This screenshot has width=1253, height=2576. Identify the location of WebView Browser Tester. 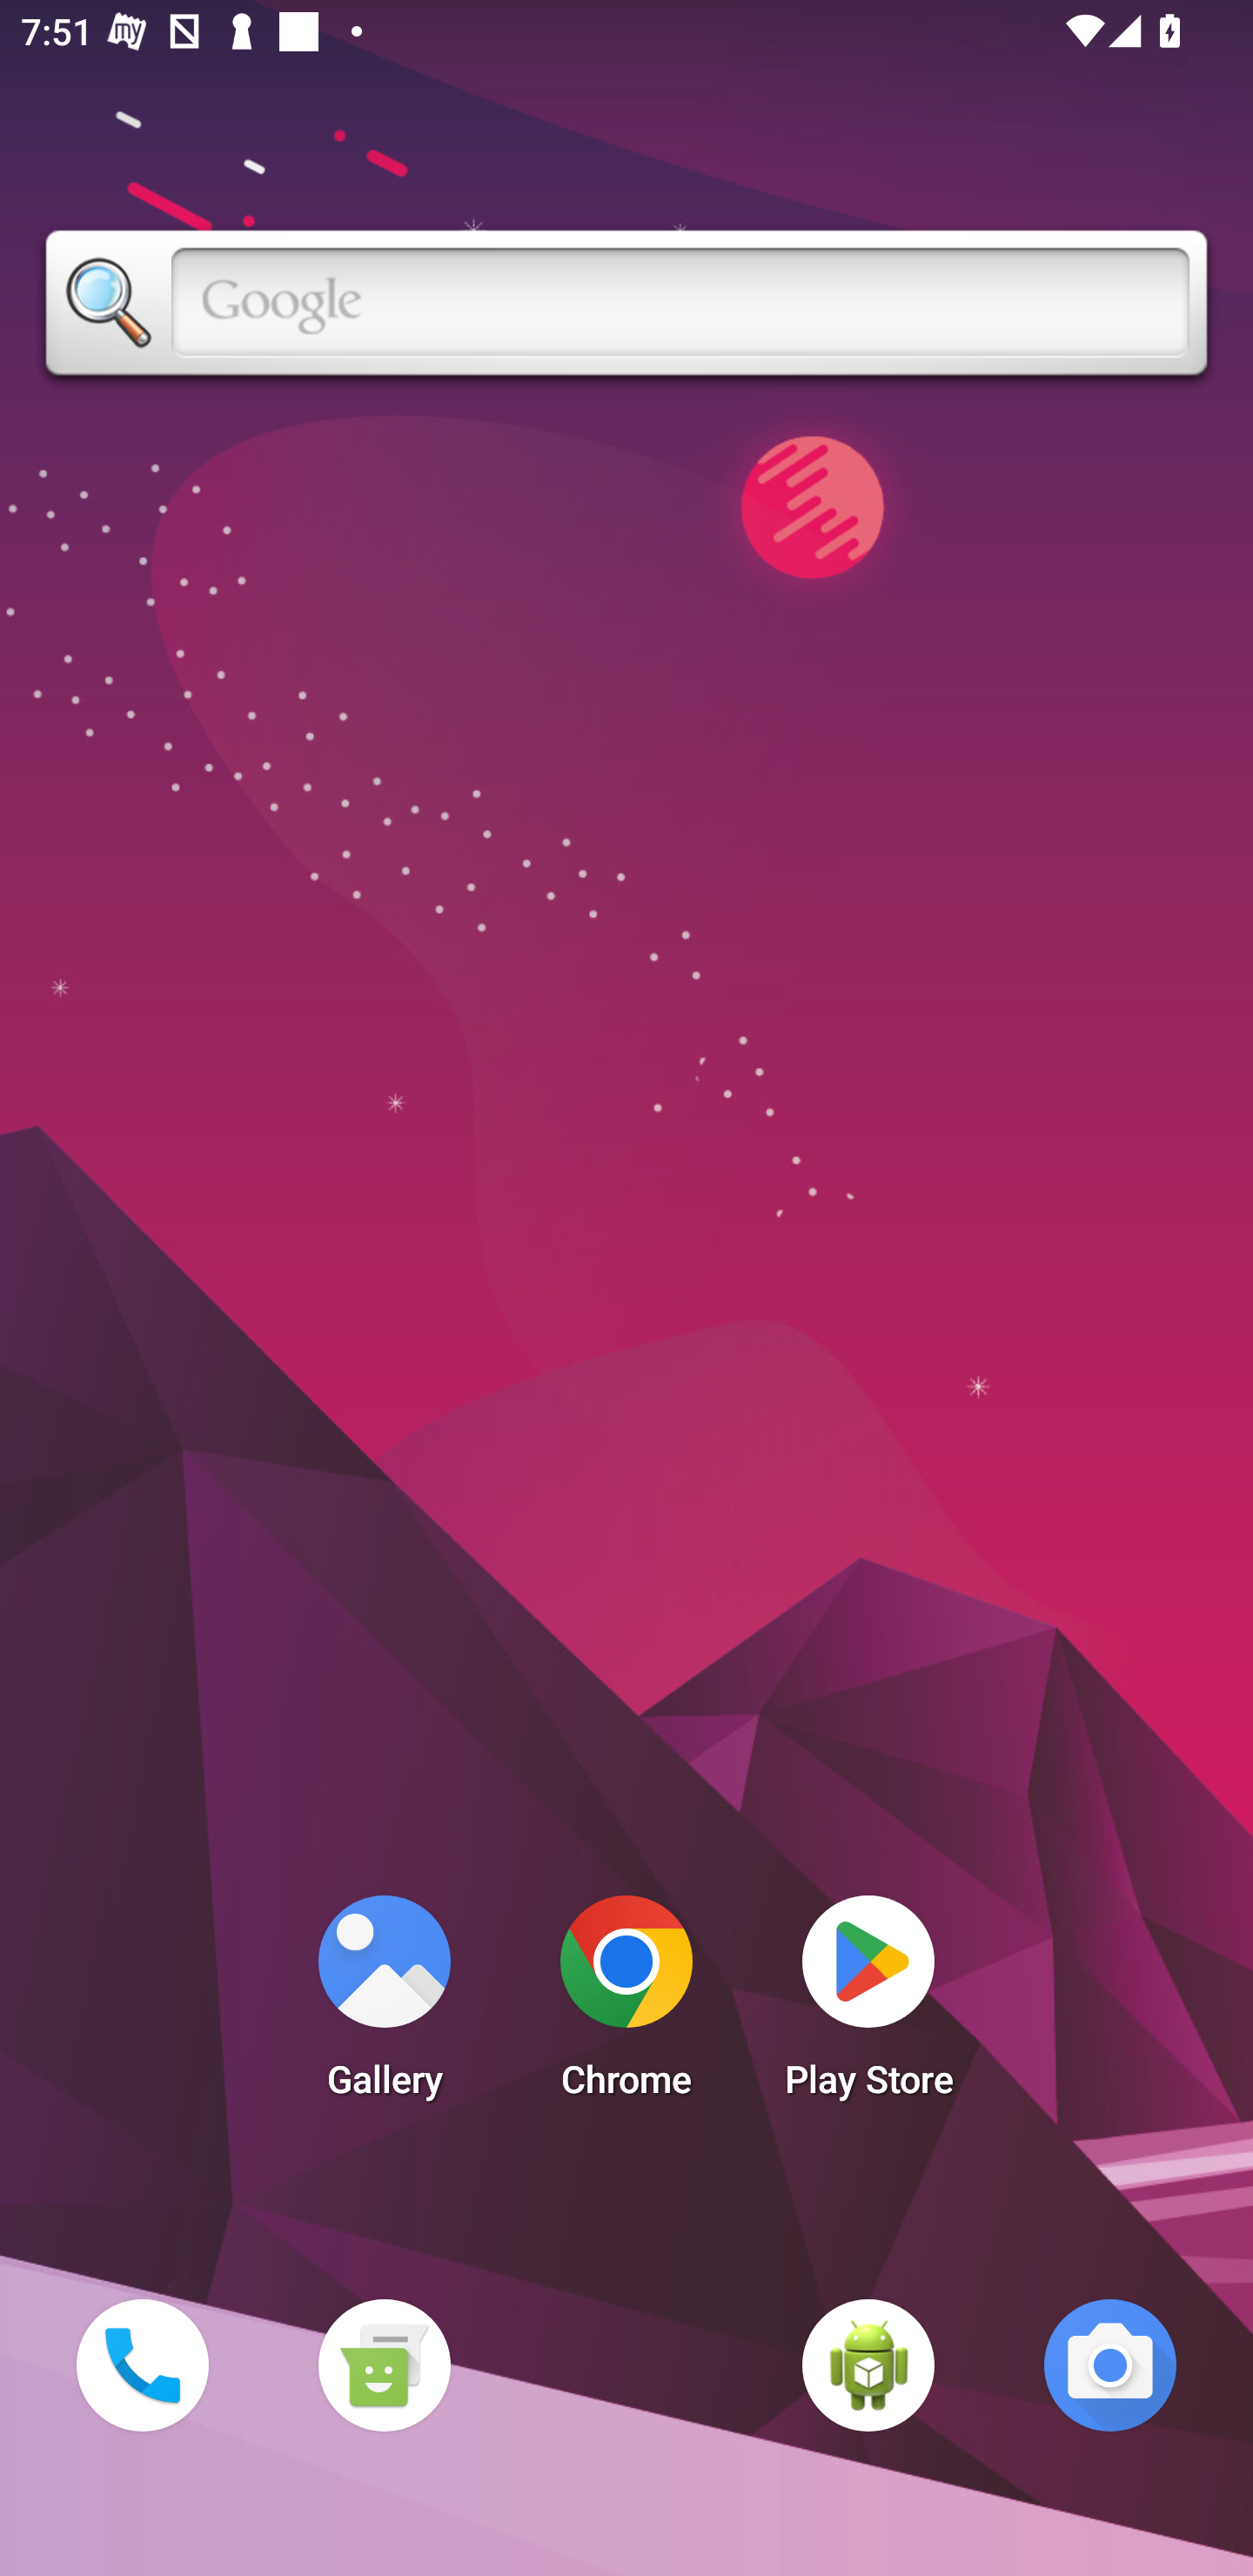
(868, 2365).